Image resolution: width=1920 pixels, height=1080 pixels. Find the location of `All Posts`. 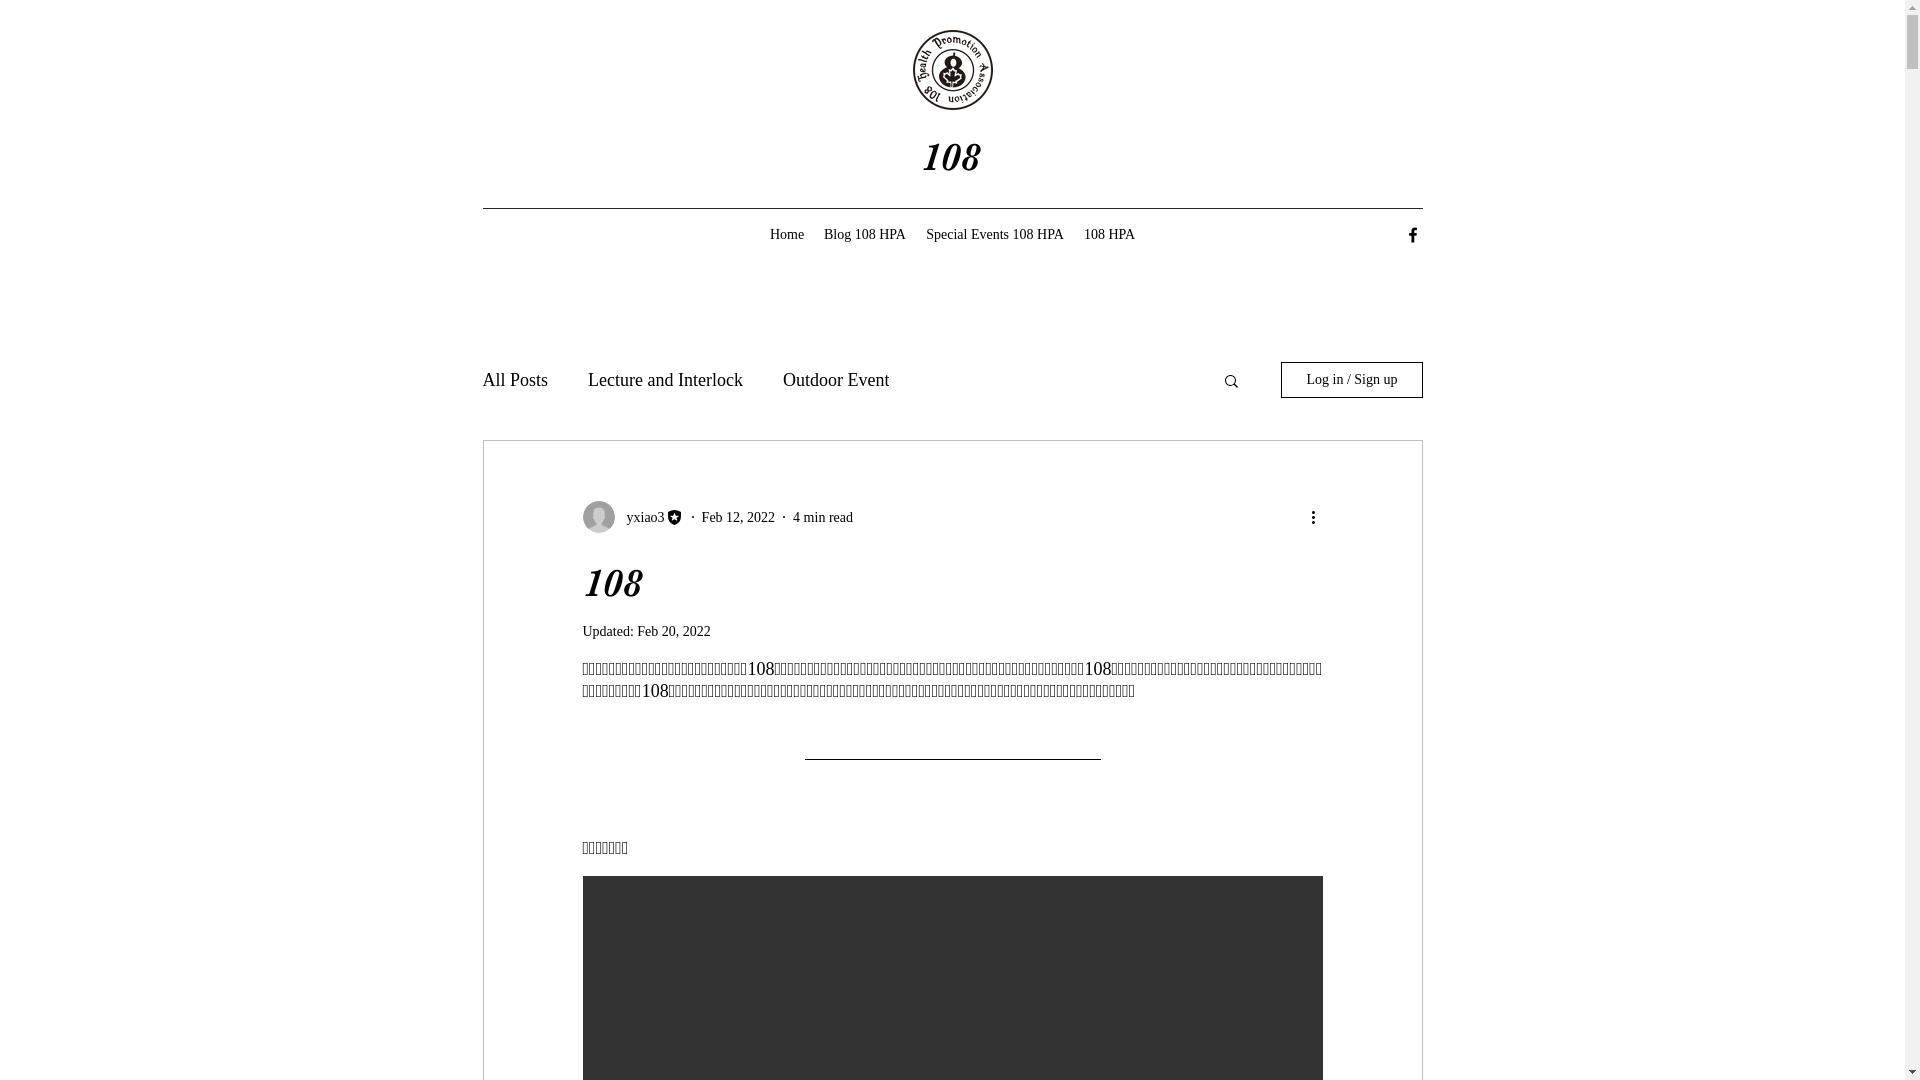

All Posts is located at coordinates (515, 380).